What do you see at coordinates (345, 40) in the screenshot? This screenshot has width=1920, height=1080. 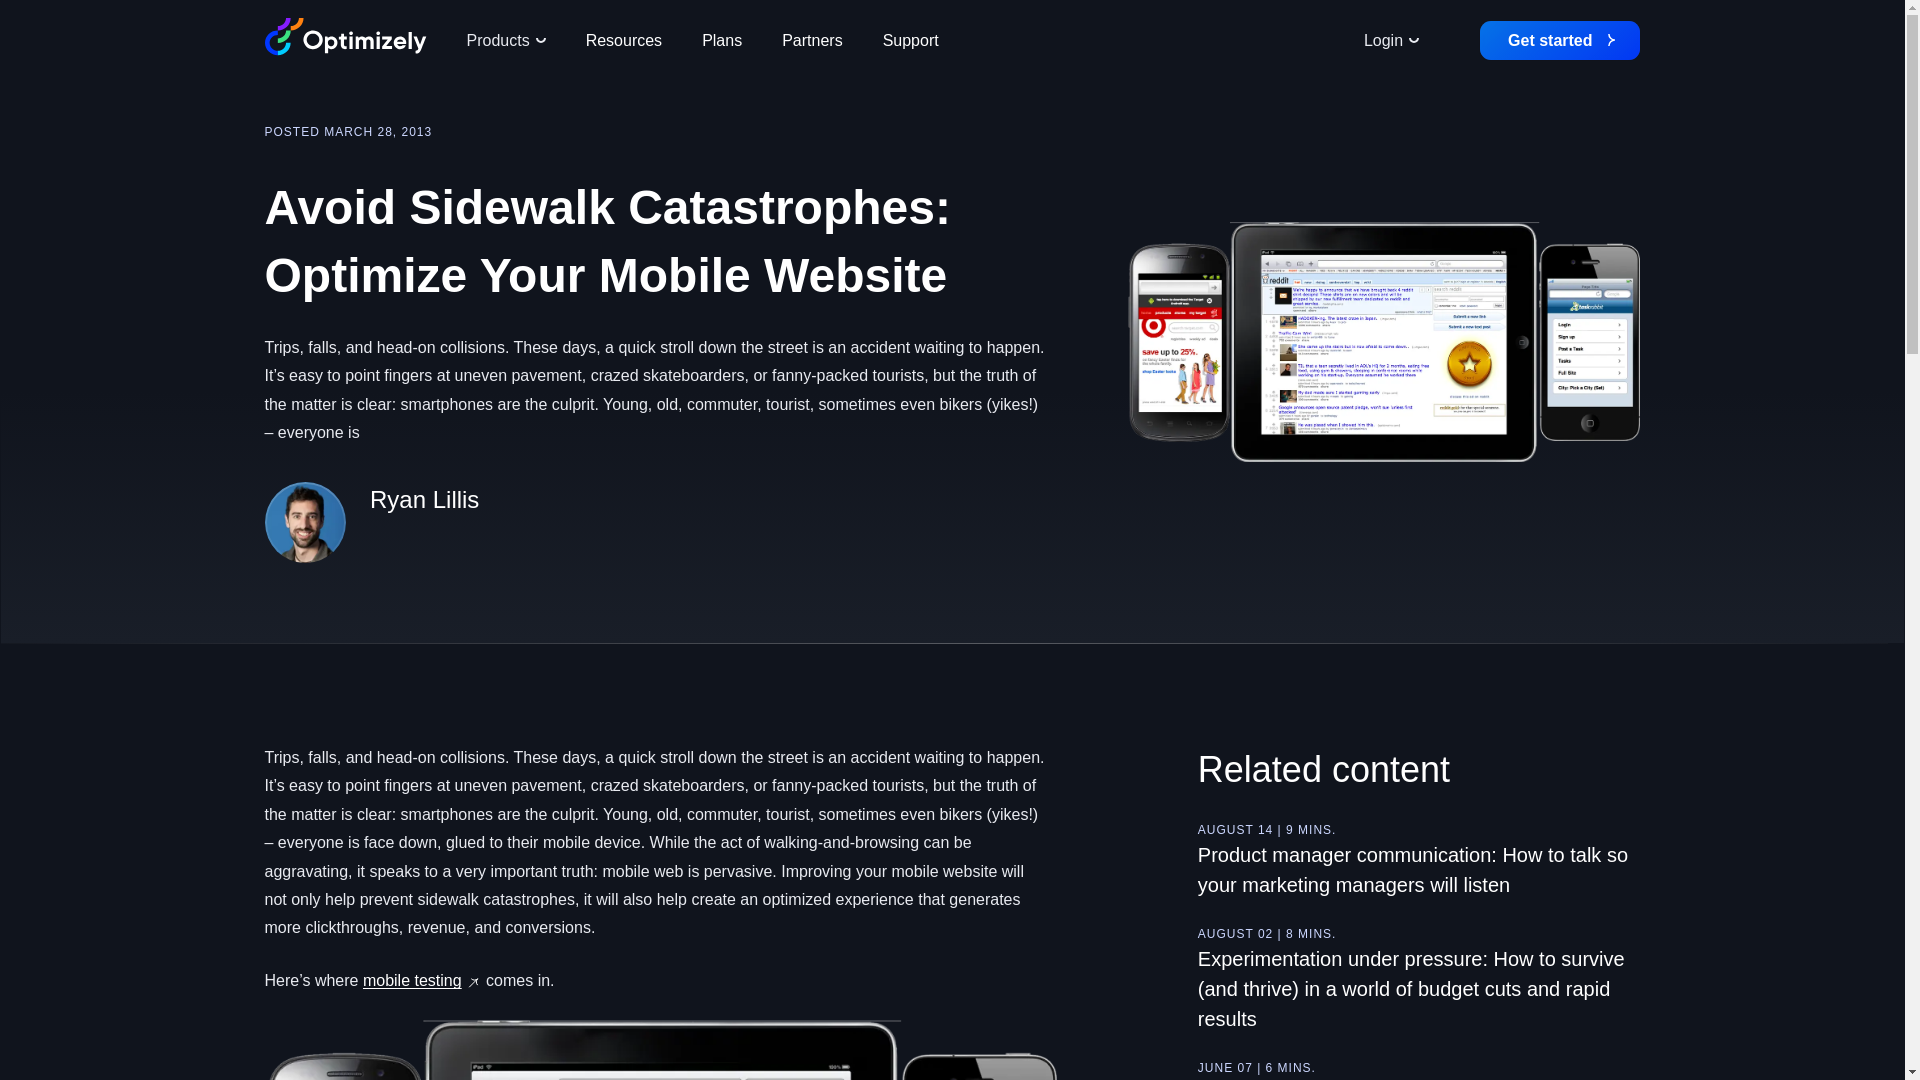 I see `Optimizely Logo` at bounding box center [345, 40].